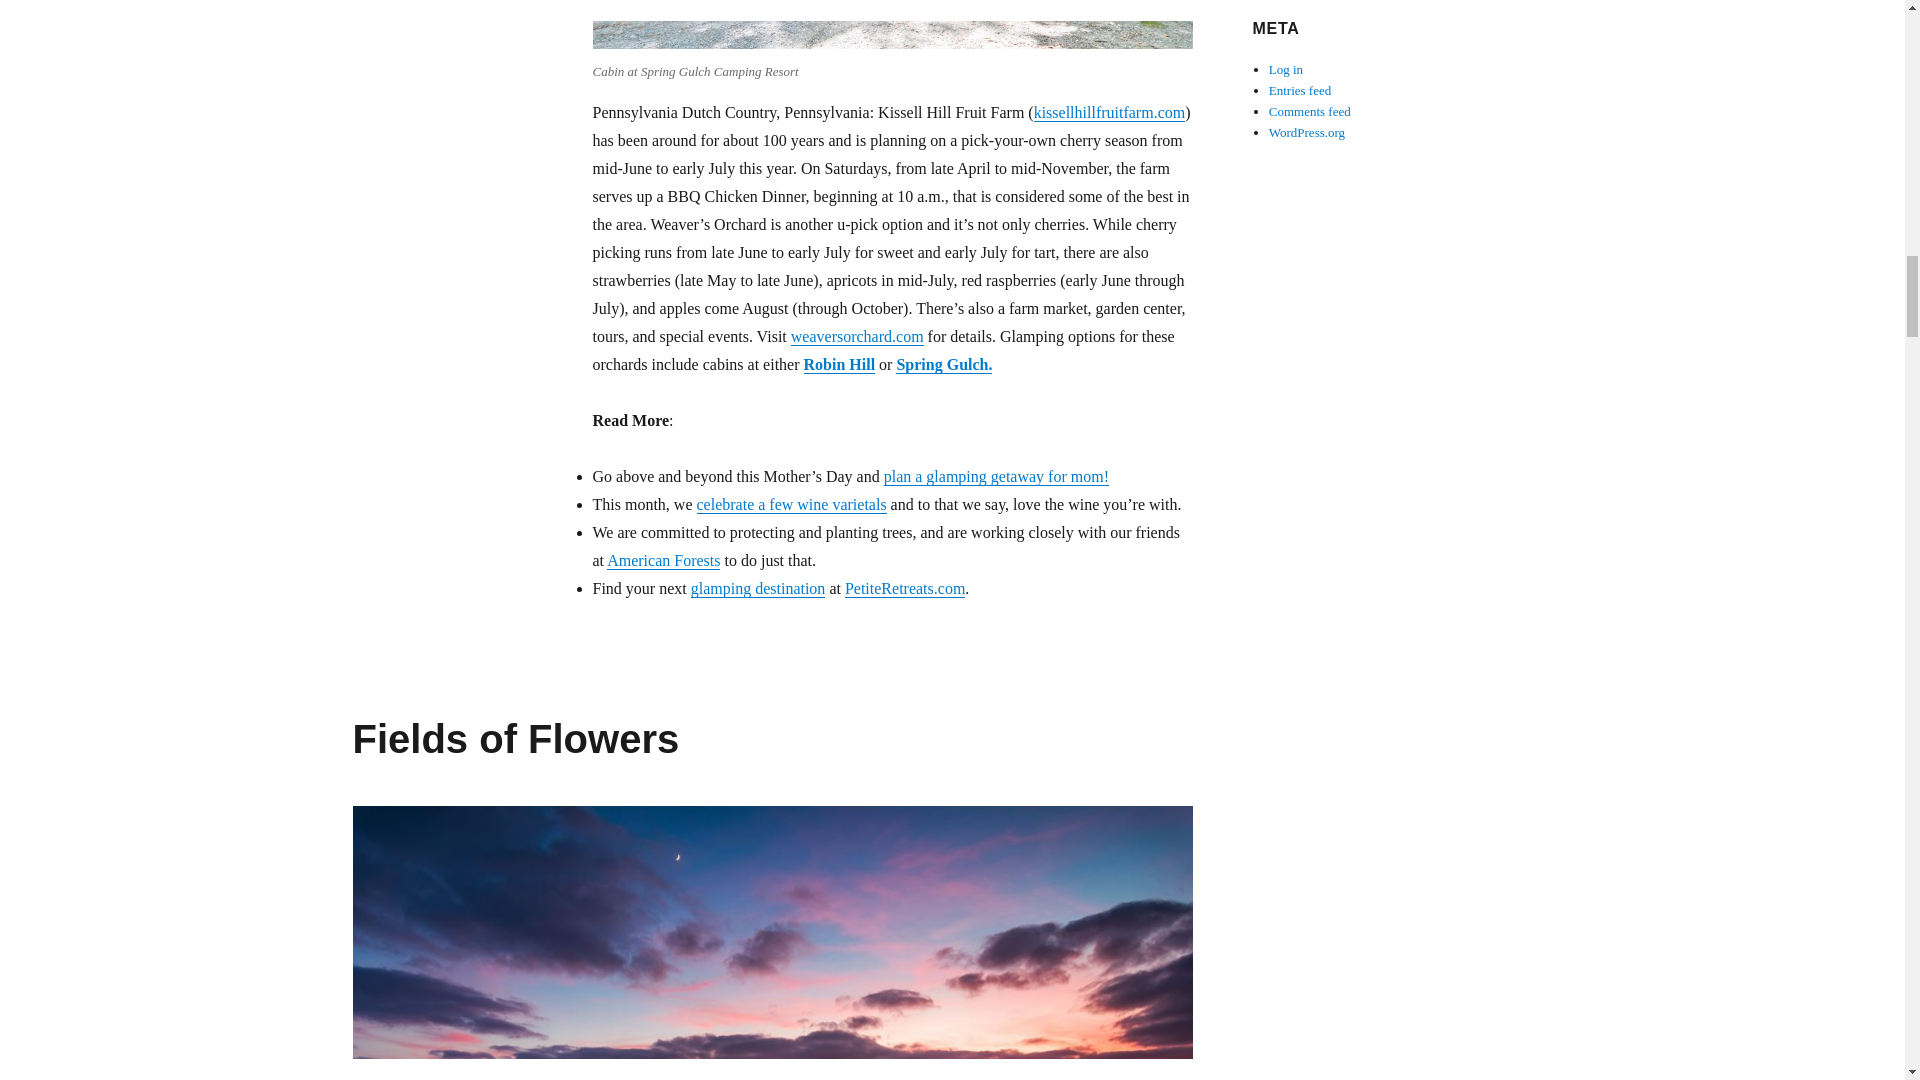  Describe the element at coordinates (790, 504) in the screenshot. I see `celebrate a few wine varietals` at that location.